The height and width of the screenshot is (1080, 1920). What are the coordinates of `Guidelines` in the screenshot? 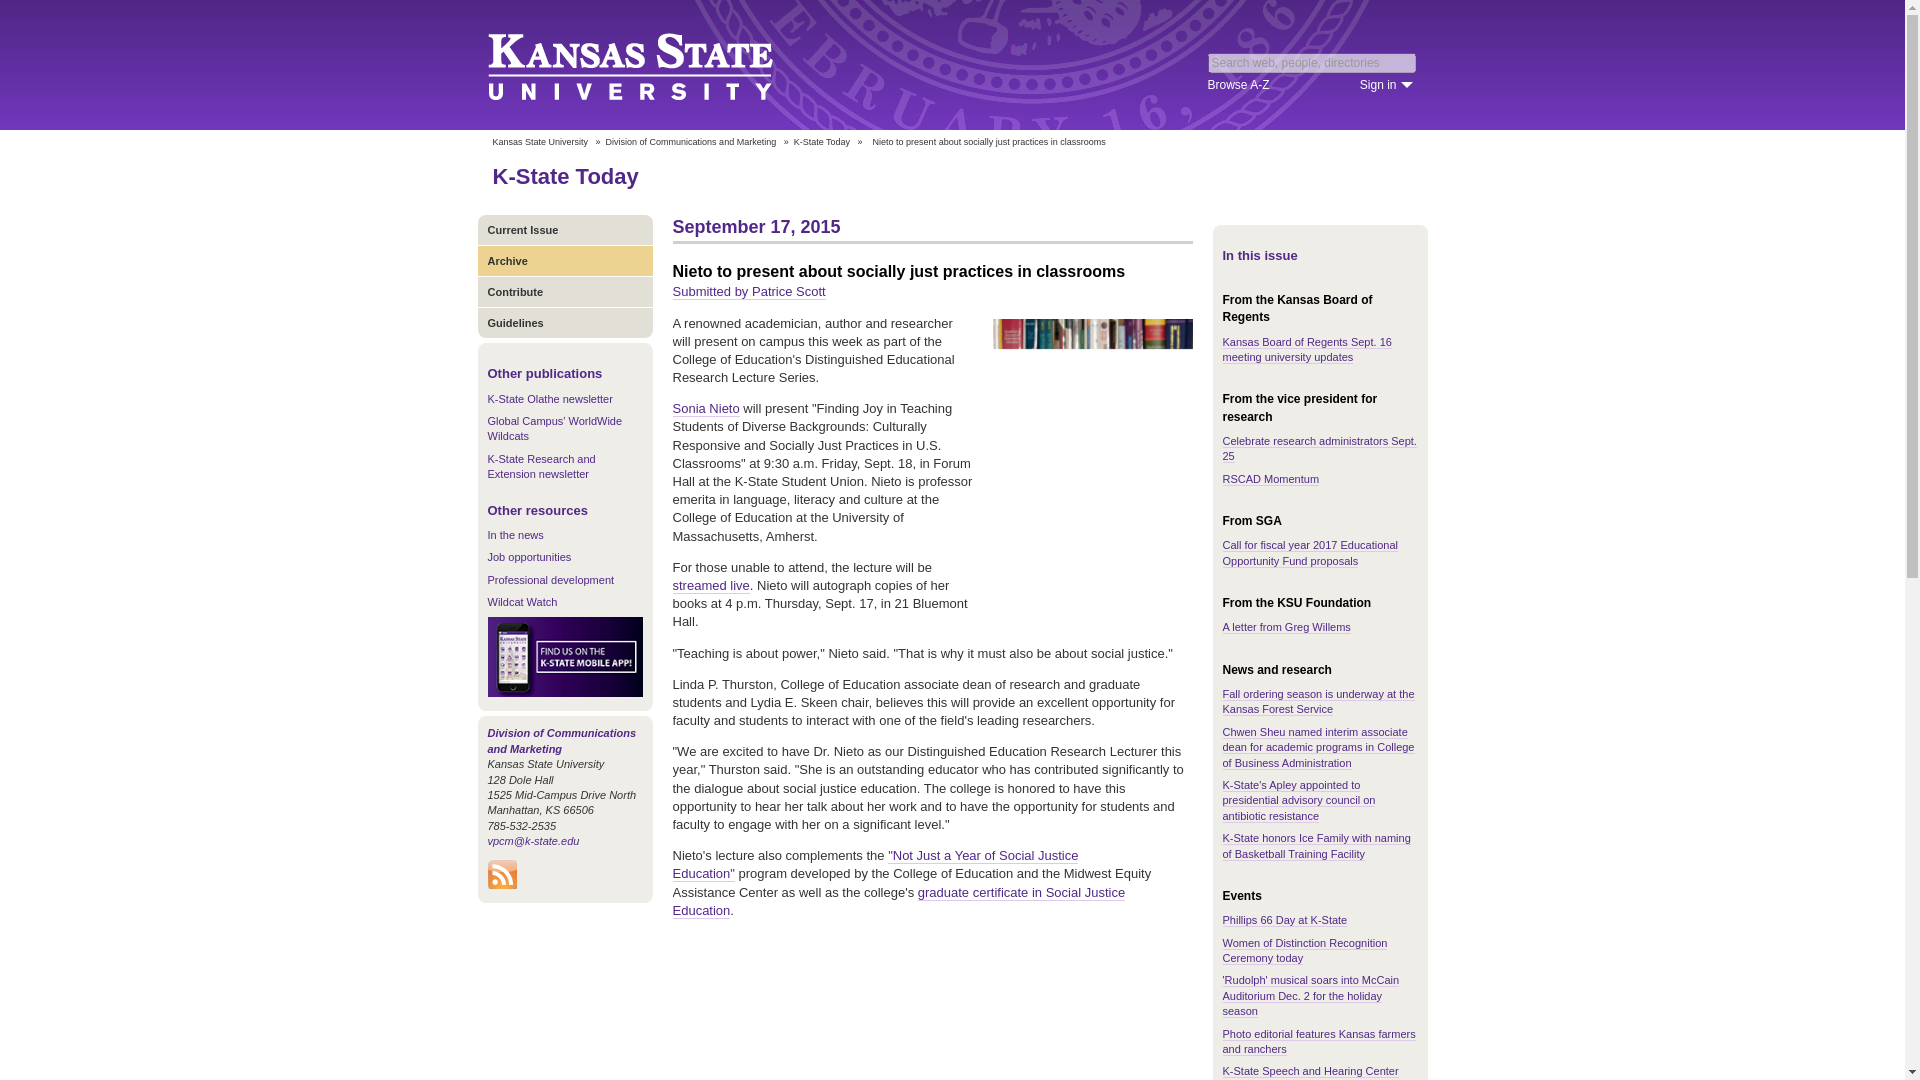 It's located at (565, 322).